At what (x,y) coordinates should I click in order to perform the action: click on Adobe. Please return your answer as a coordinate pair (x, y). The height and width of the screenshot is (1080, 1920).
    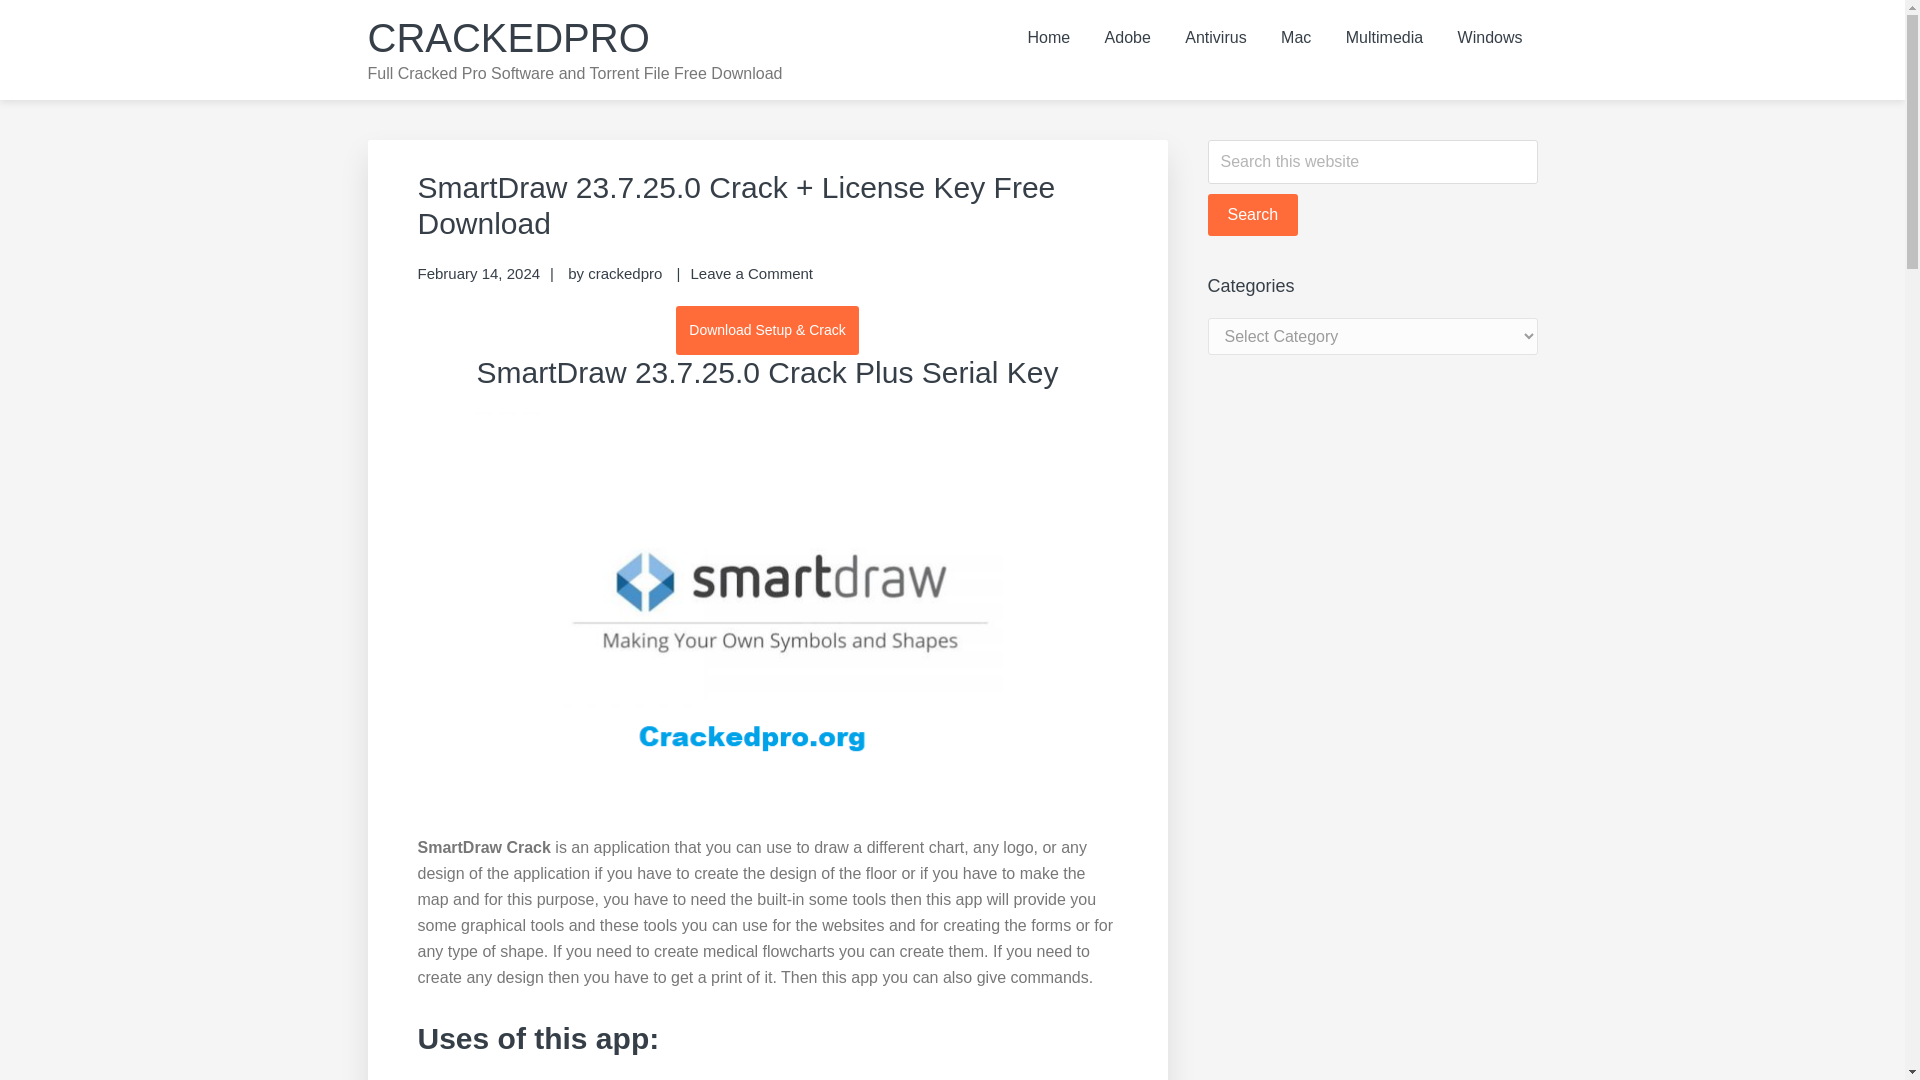
    Looking at the image, I should click on (1128, 38).